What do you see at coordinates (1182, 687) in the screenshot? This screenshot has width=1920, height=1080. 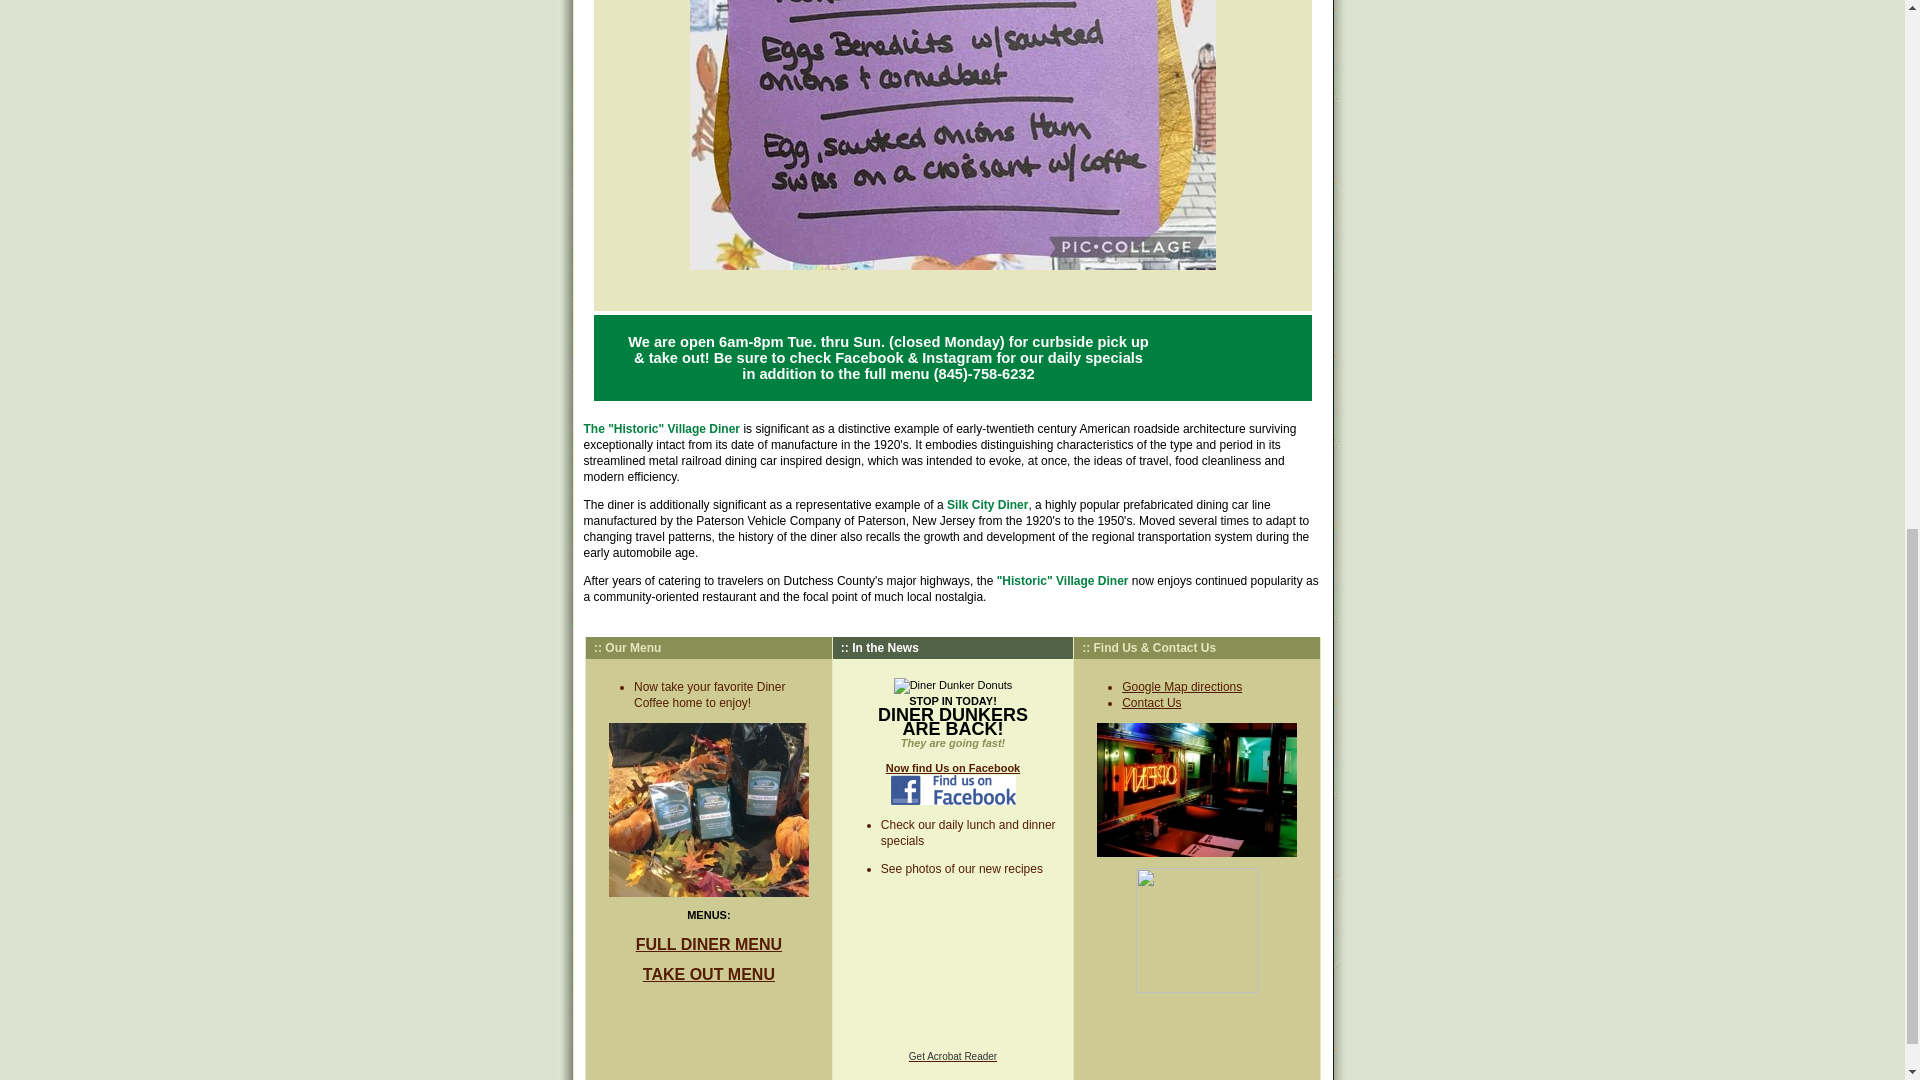 I see `Google Map directions` at bounding box center [1182, 687].